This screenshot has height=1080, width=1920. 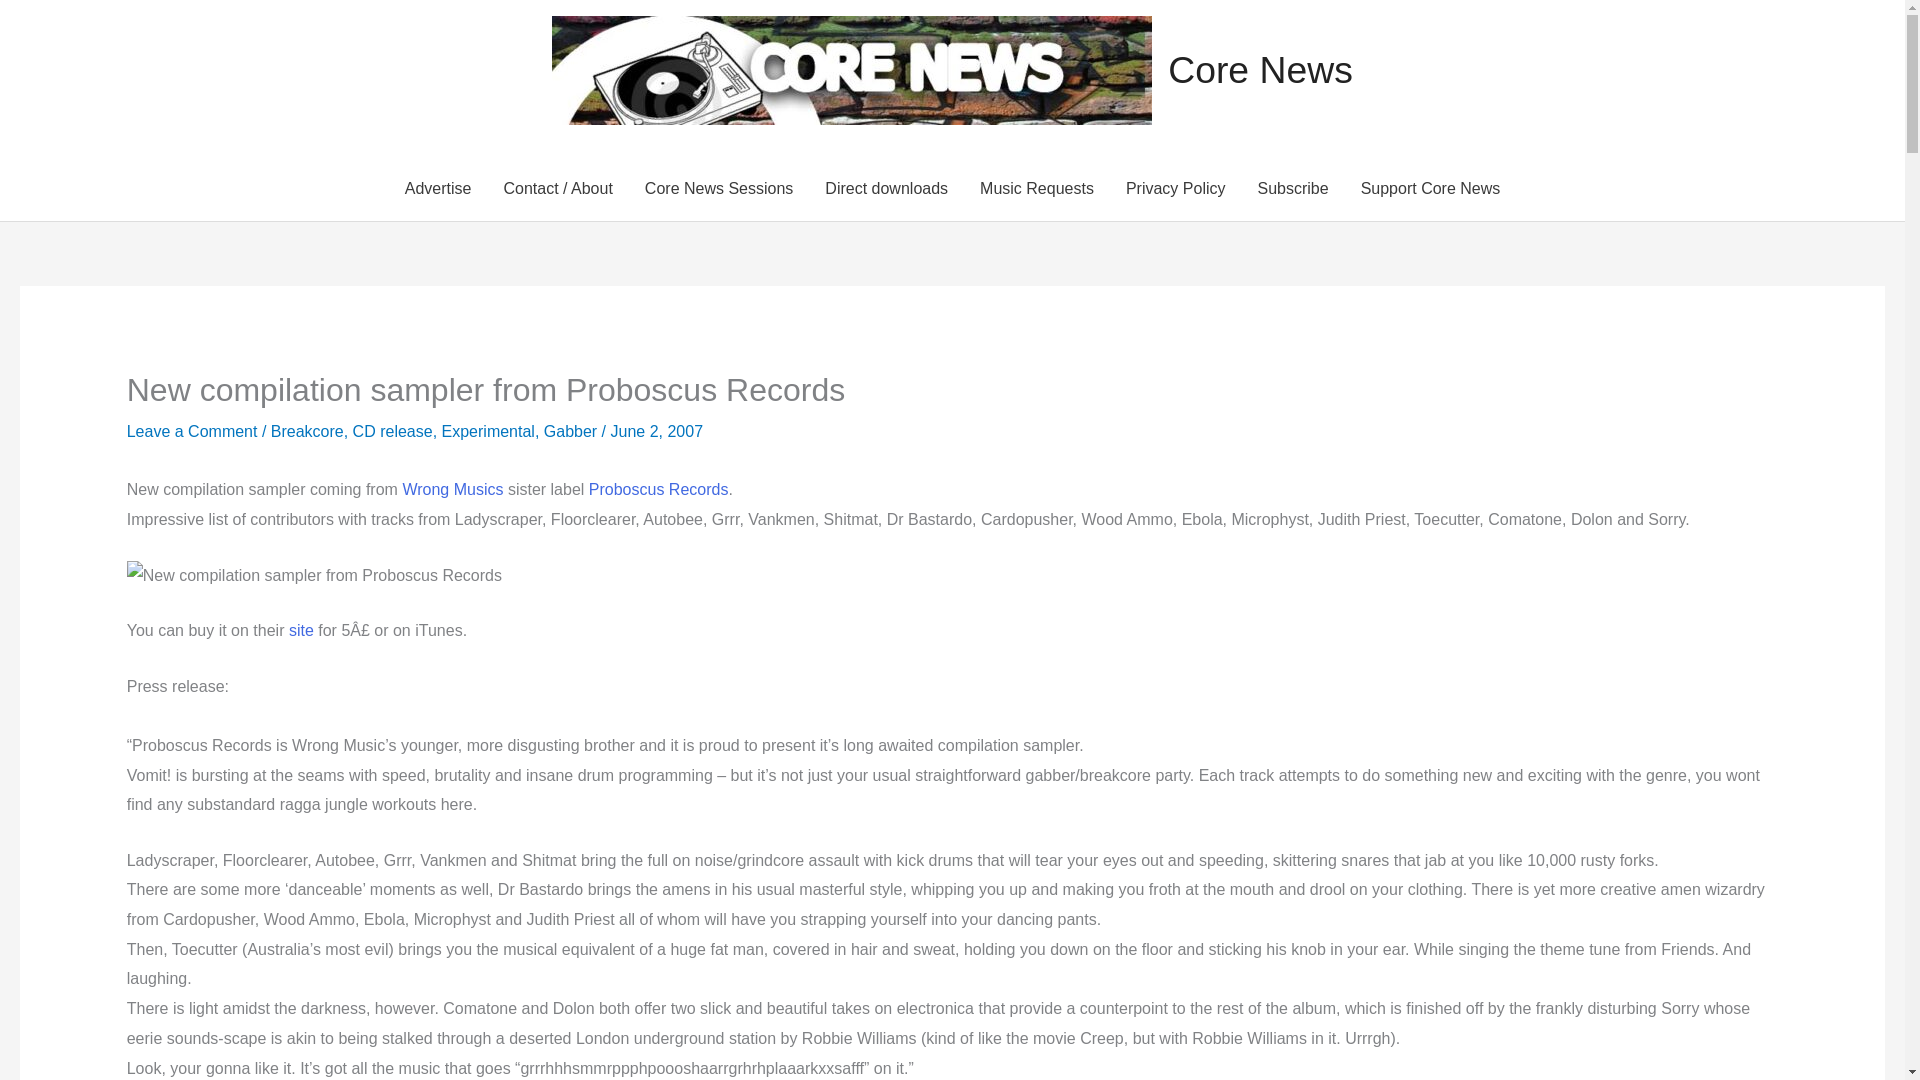 What do you see at coordinates (452, 488) in the screenshot?
I see `Wrong Musics` at bounding box center [452, 488].